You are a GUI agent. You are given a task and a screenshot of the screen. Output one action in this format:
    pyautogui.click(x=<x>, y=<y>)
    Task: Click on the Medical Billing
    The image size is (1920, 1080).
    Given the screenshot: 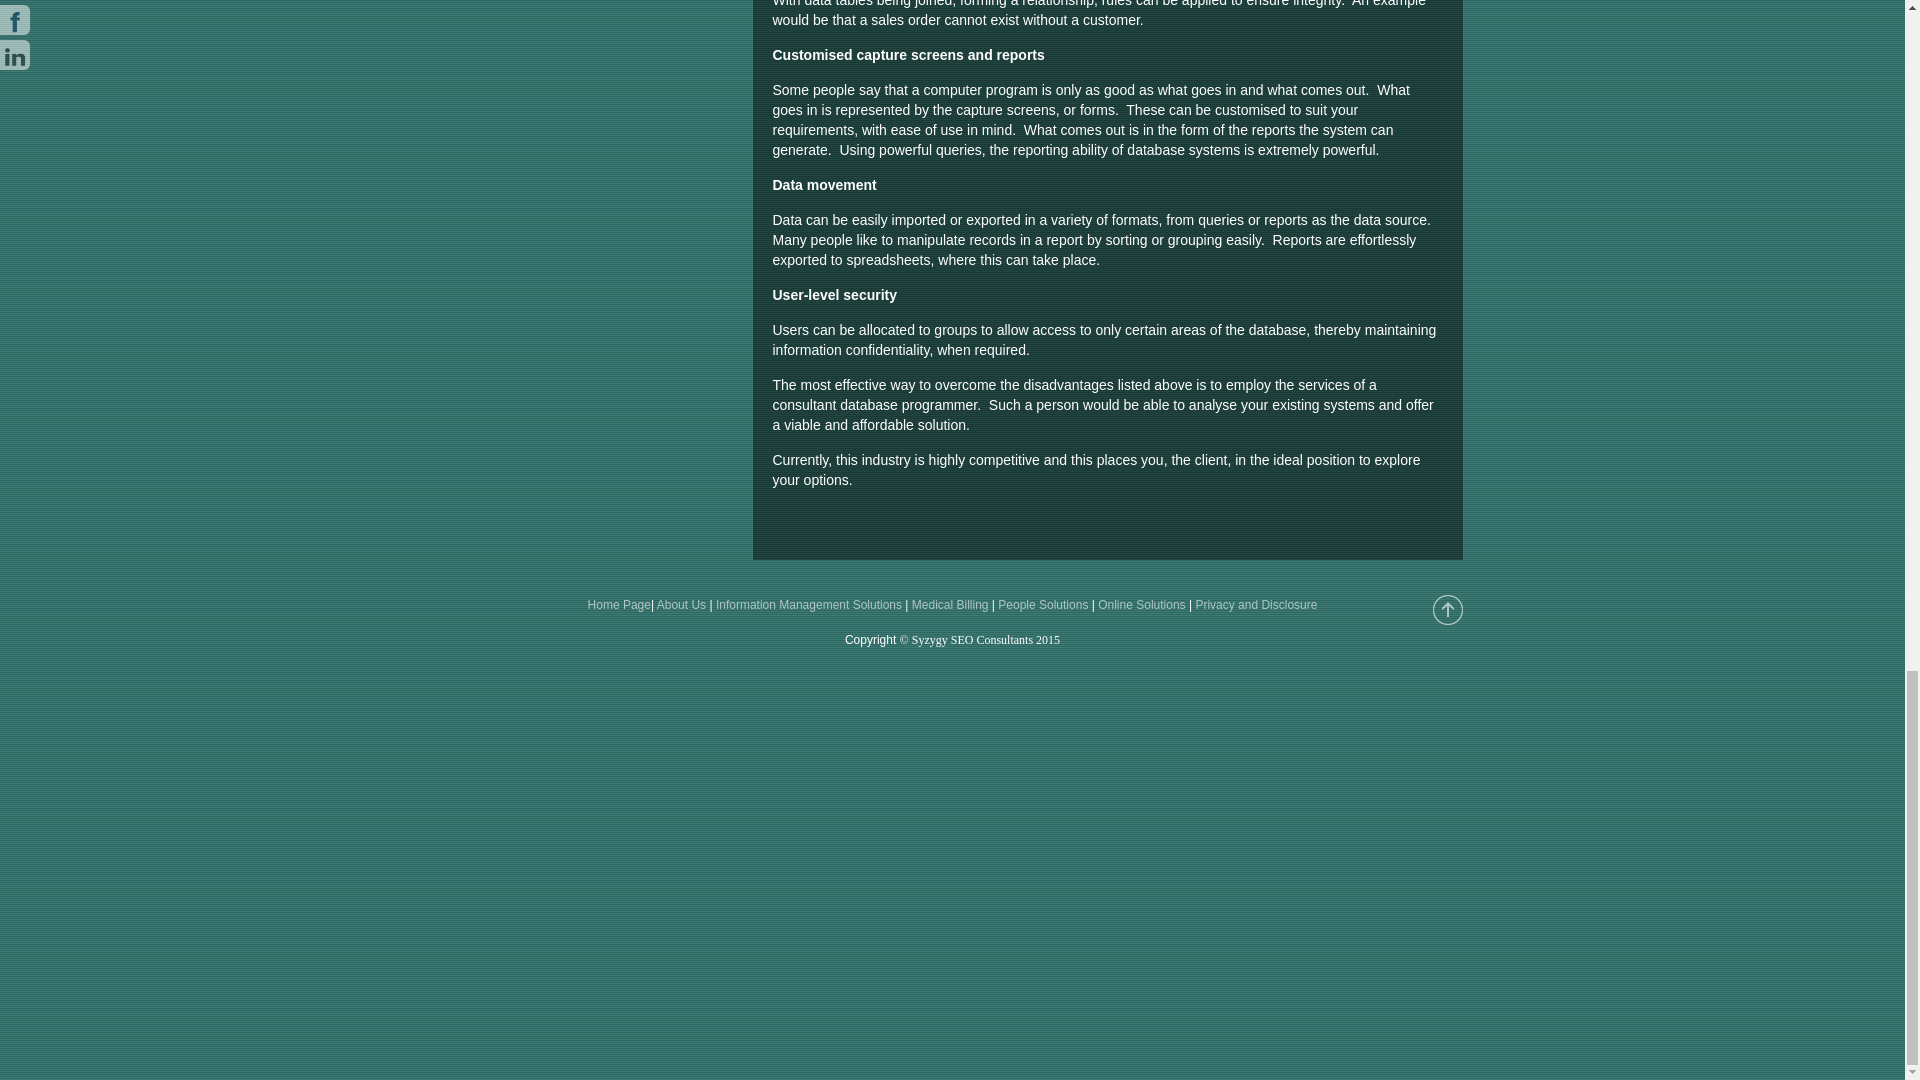 What is the action you would take?
    pyautogui.click(x=950, y=605)
    